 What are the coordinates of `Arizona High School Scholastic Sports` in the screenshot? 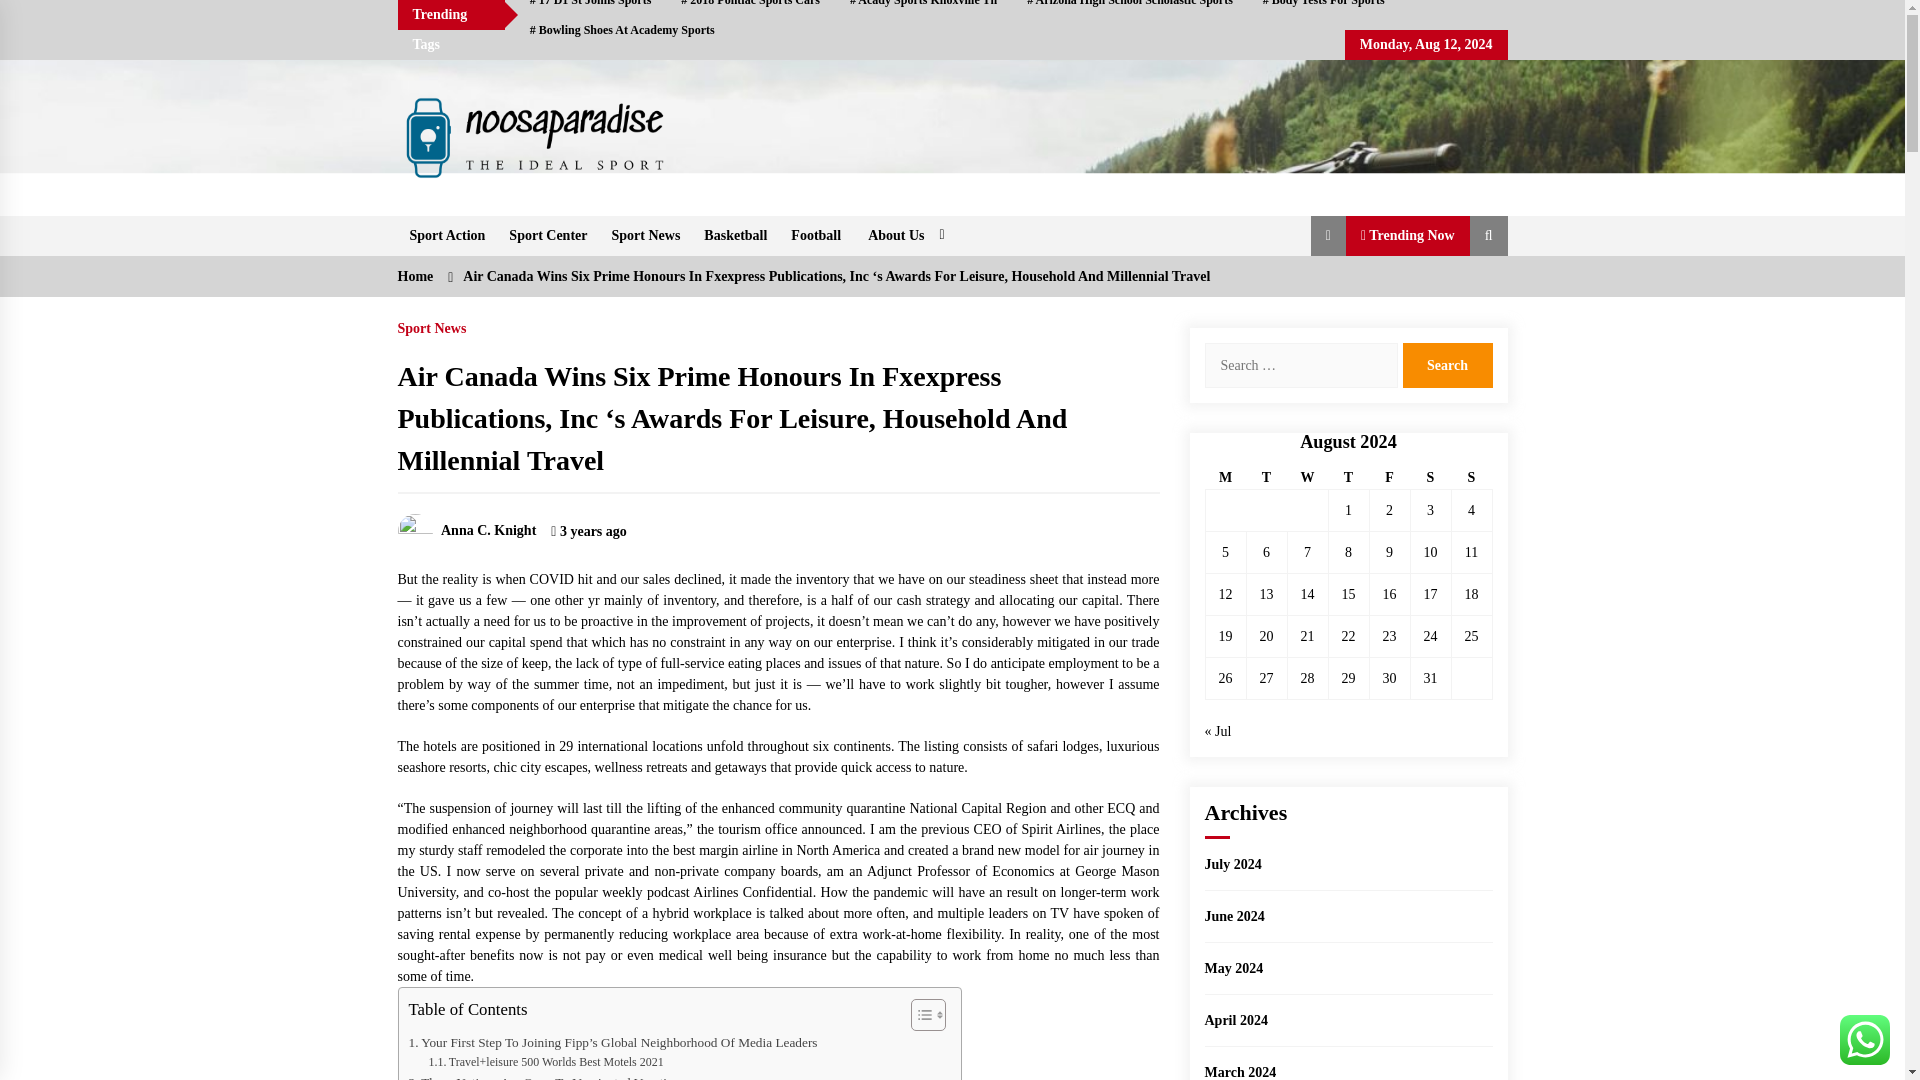 It's located at (1130, 8).